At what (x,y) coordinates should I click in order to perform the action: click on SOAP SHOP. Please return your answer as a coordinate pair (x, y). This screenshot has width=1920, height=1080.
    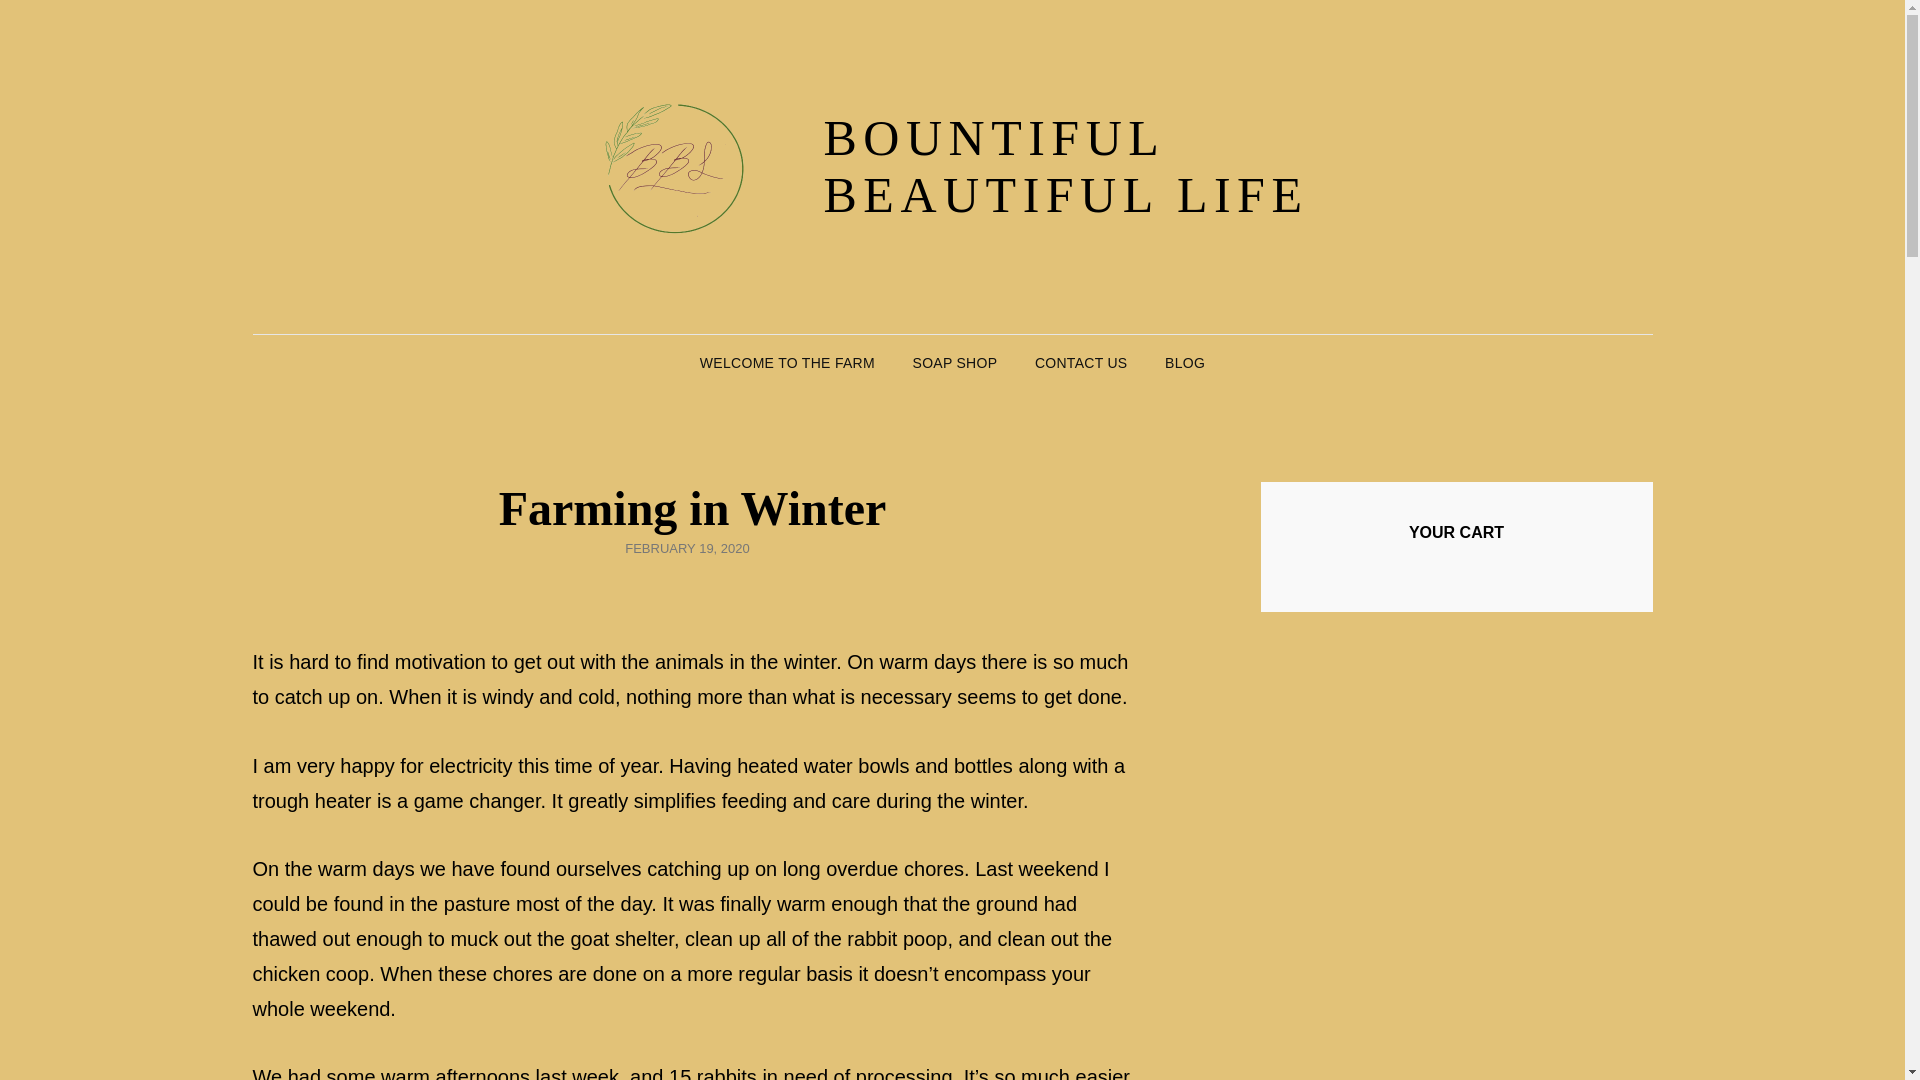
    Looking at the image, I should click on (954, 362).